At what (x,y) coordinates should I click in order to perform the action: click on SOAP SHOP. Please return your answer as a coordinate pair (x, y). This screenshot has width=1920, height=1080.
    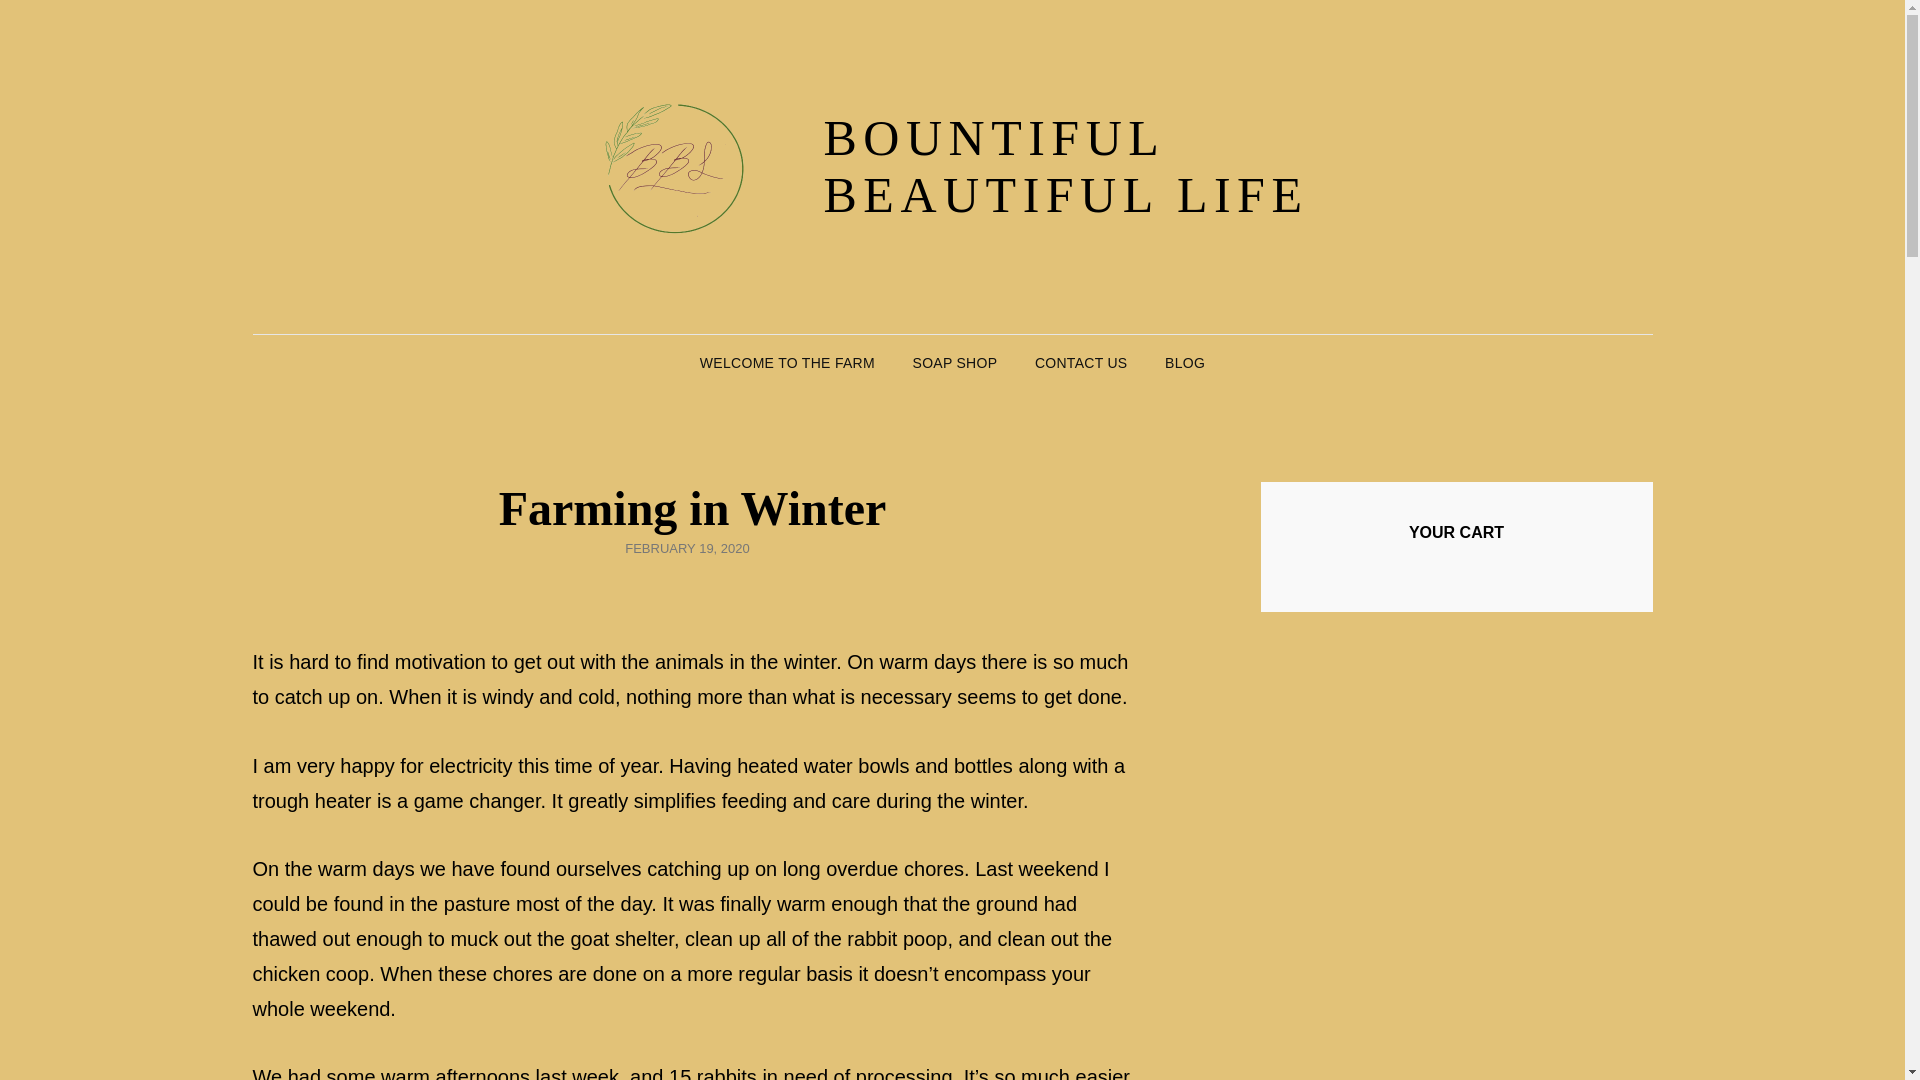
    Looking at the image, I should click on (954, 362).